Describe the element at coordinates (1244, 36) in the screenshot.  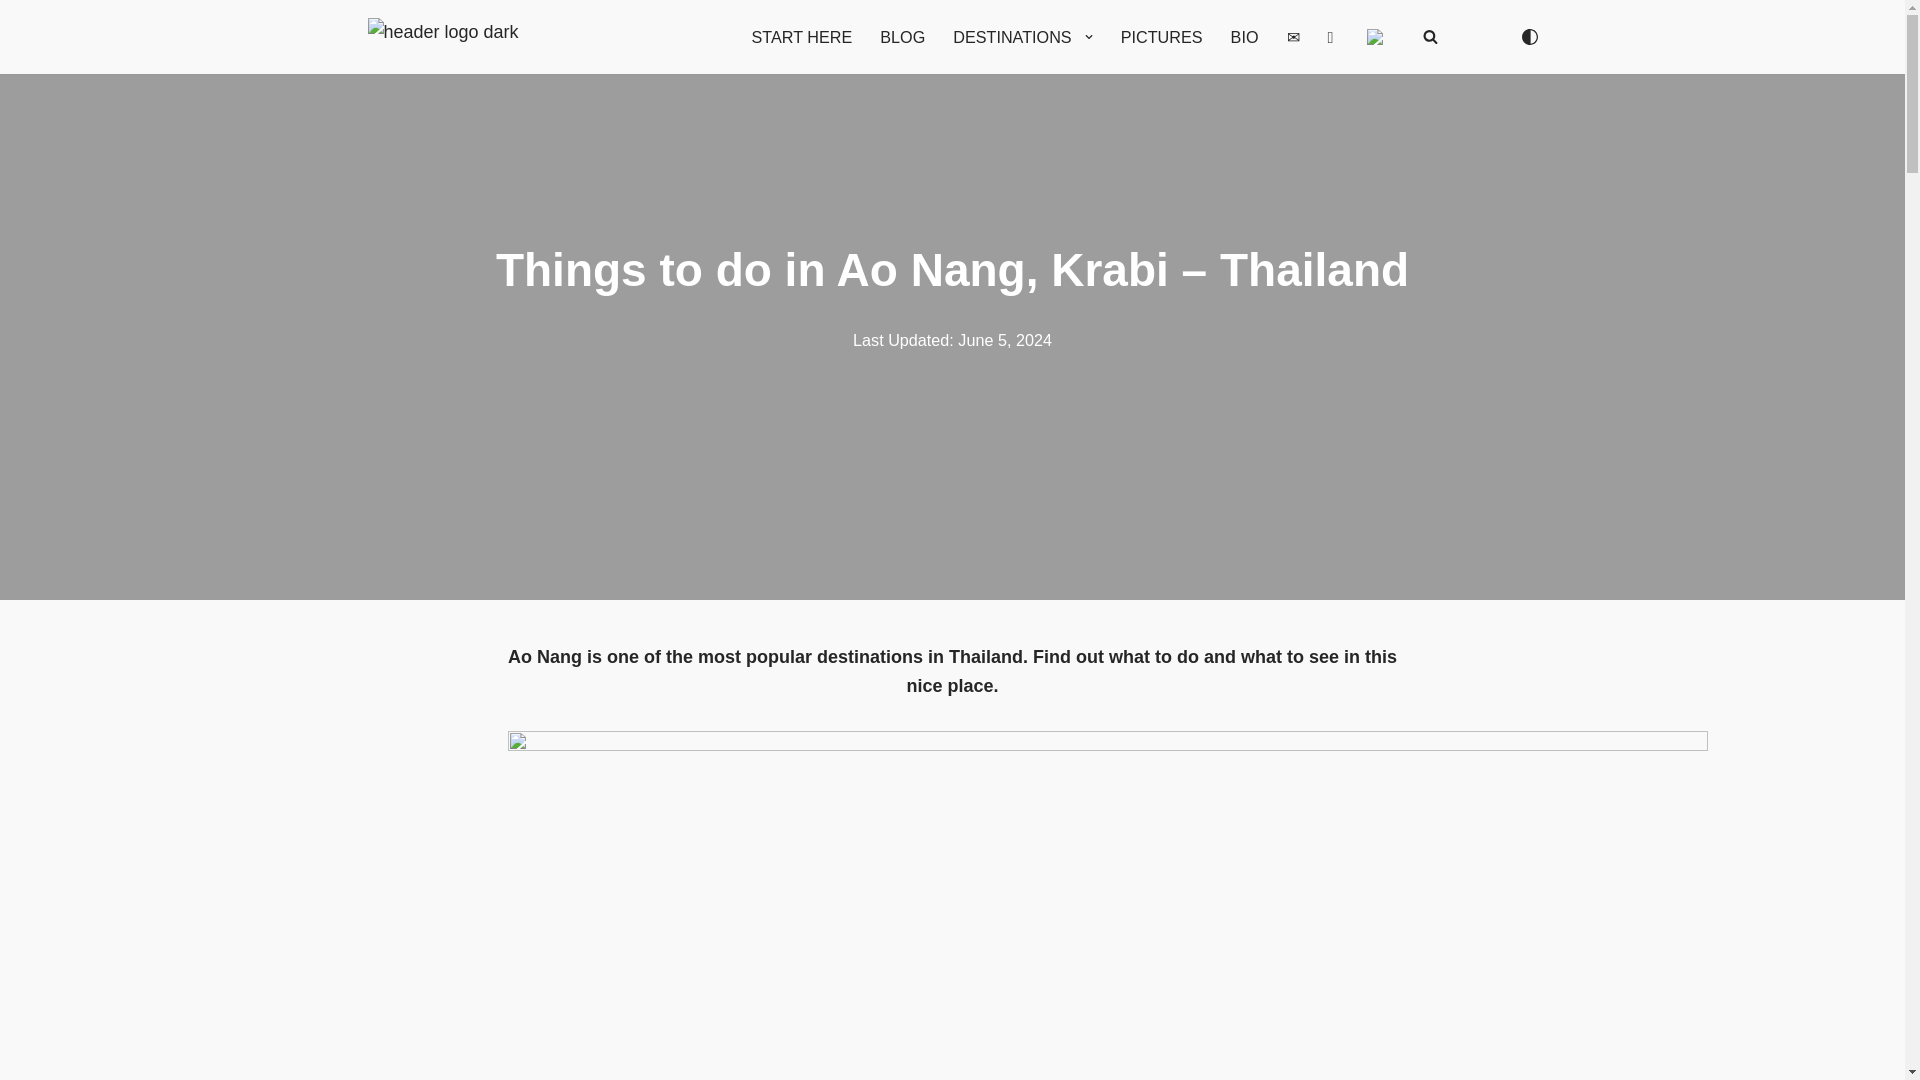
I see `BIO` at that location.